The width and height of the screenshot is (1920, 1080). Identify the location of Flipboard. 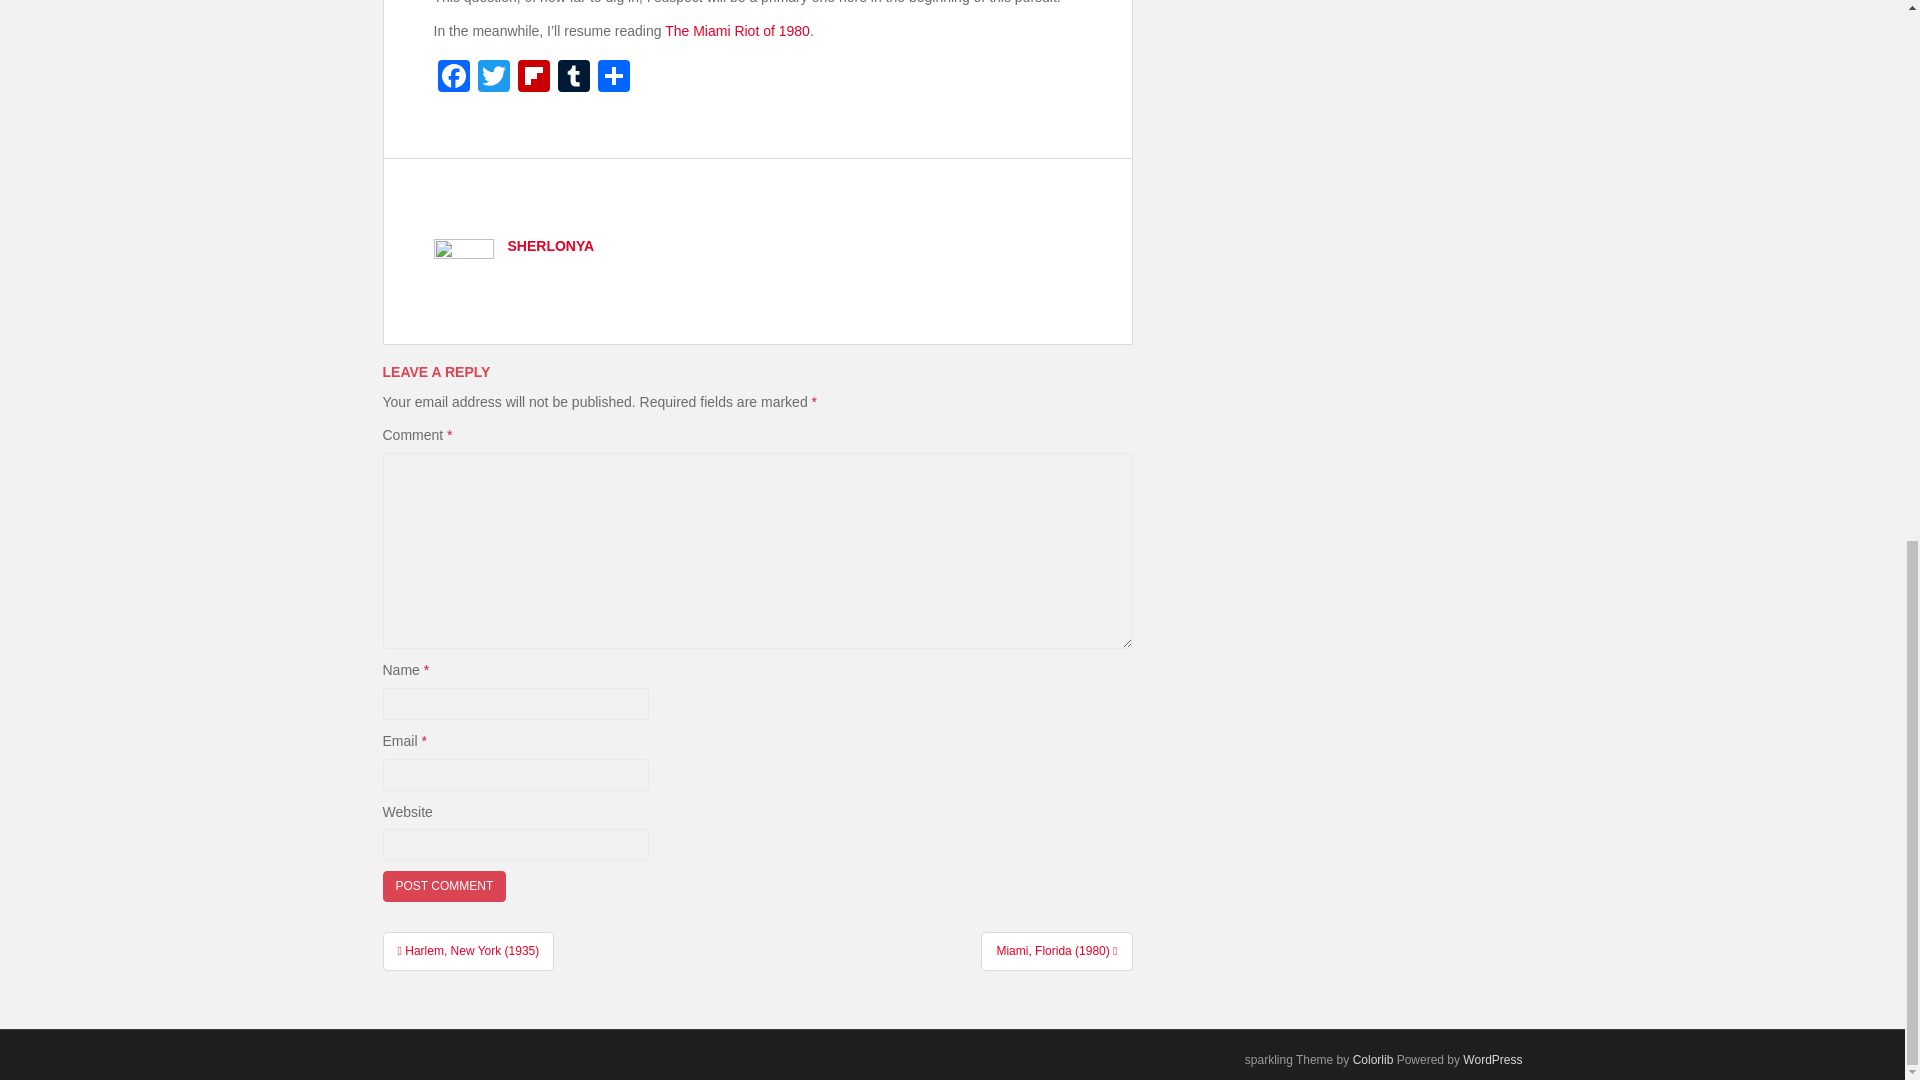
(534, 78).